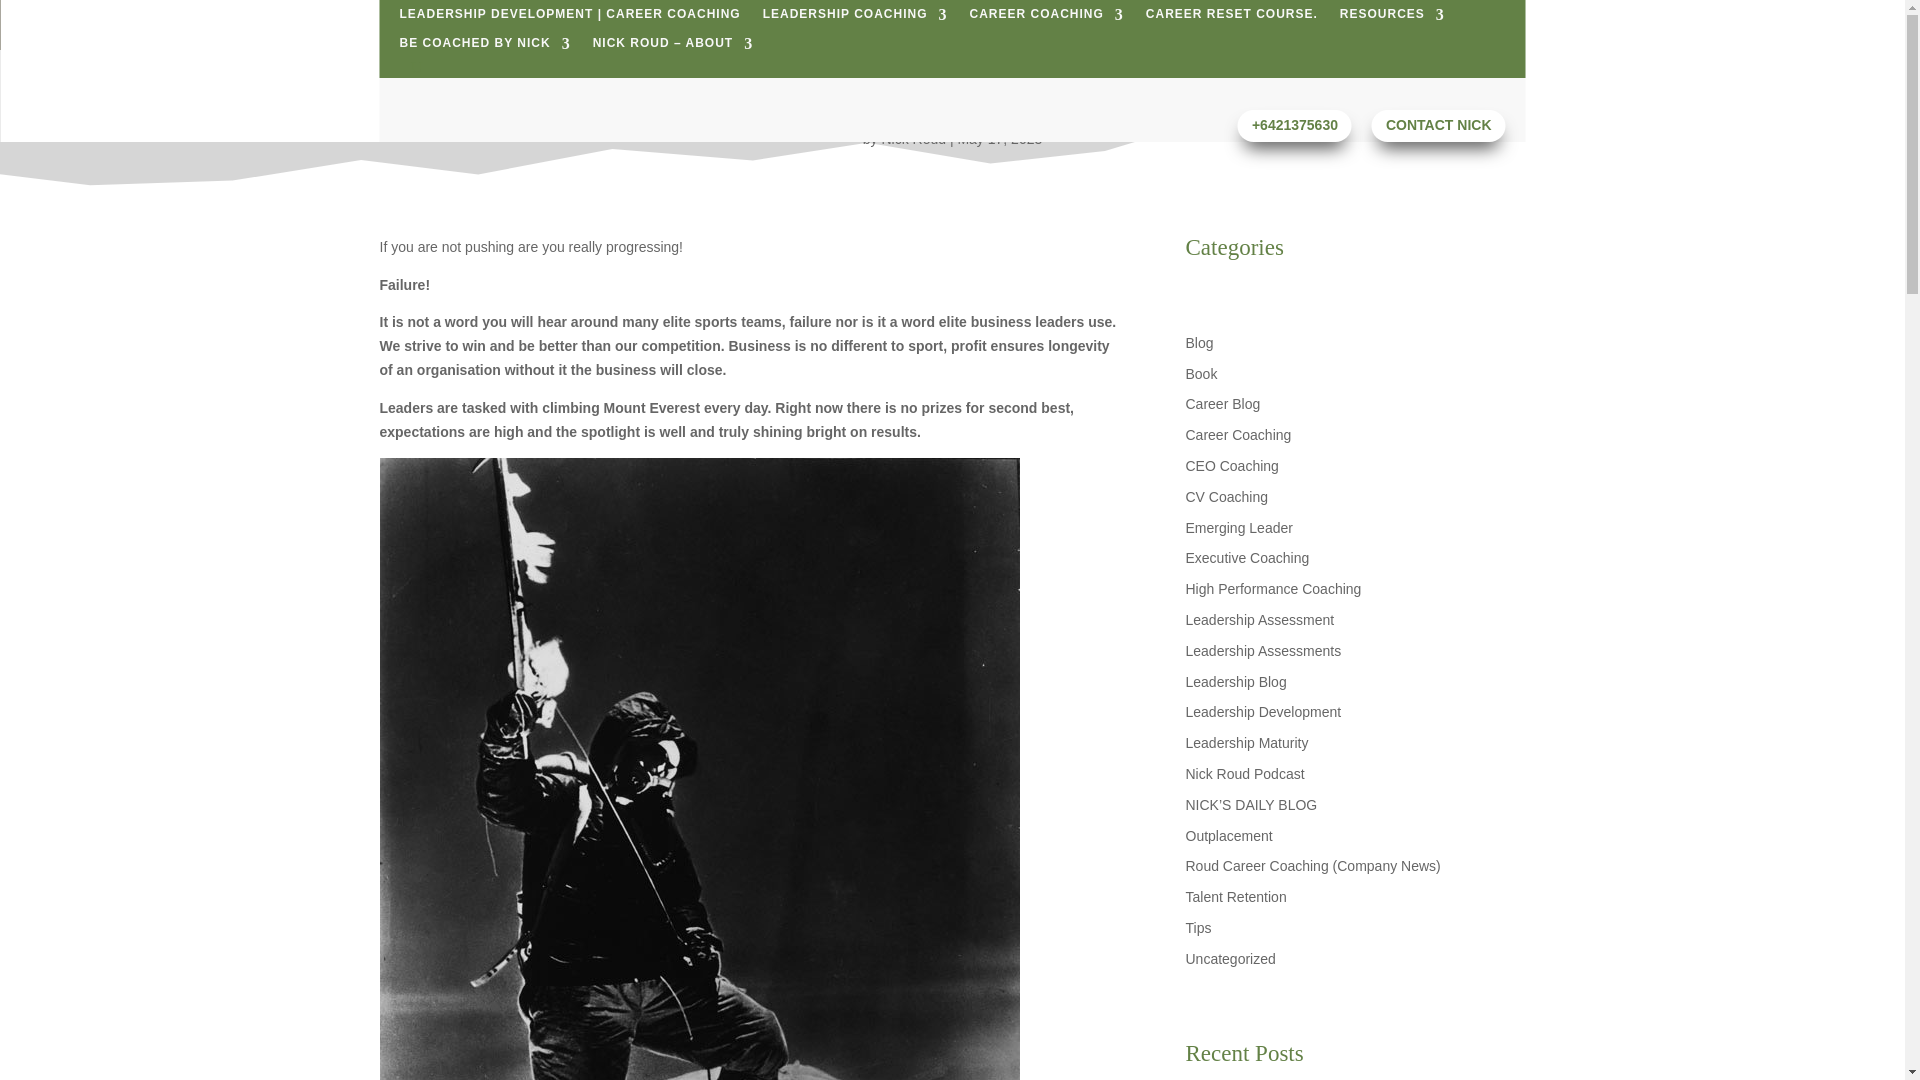  I want to click on CAREER COACHING, so click(1046, 18).